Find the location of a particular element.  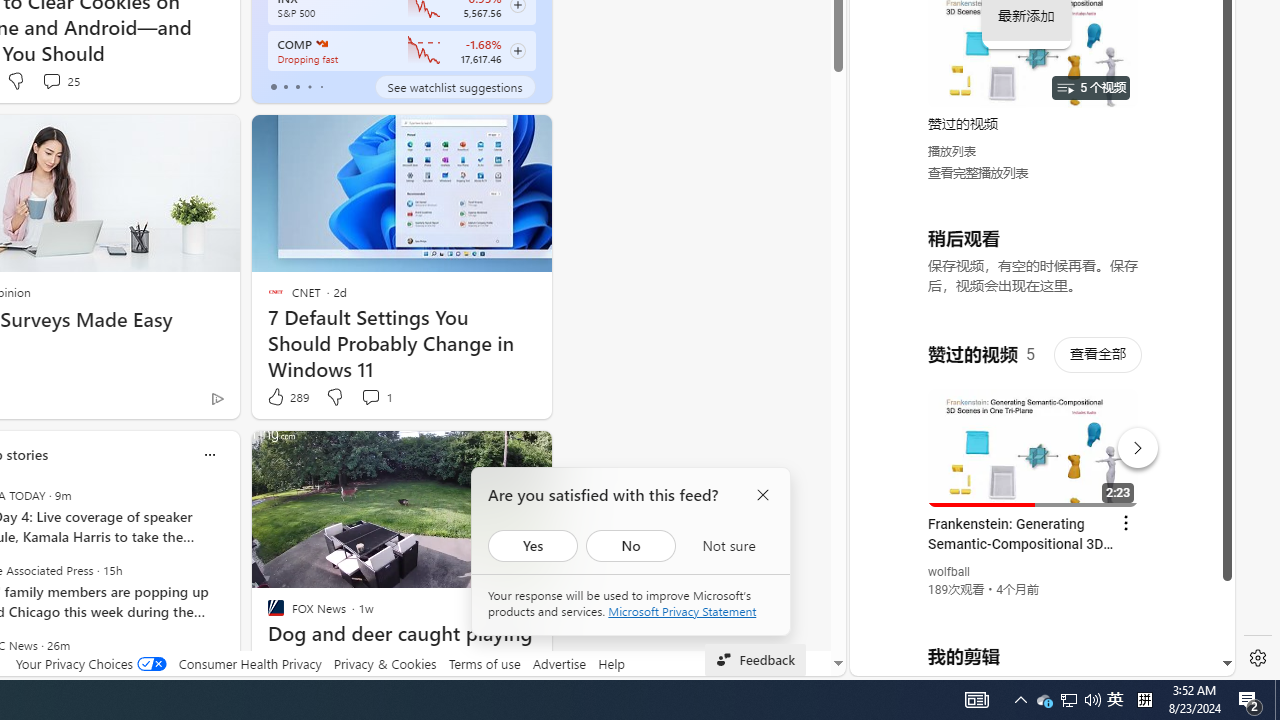

#you is located at coordinates (1034, 439).